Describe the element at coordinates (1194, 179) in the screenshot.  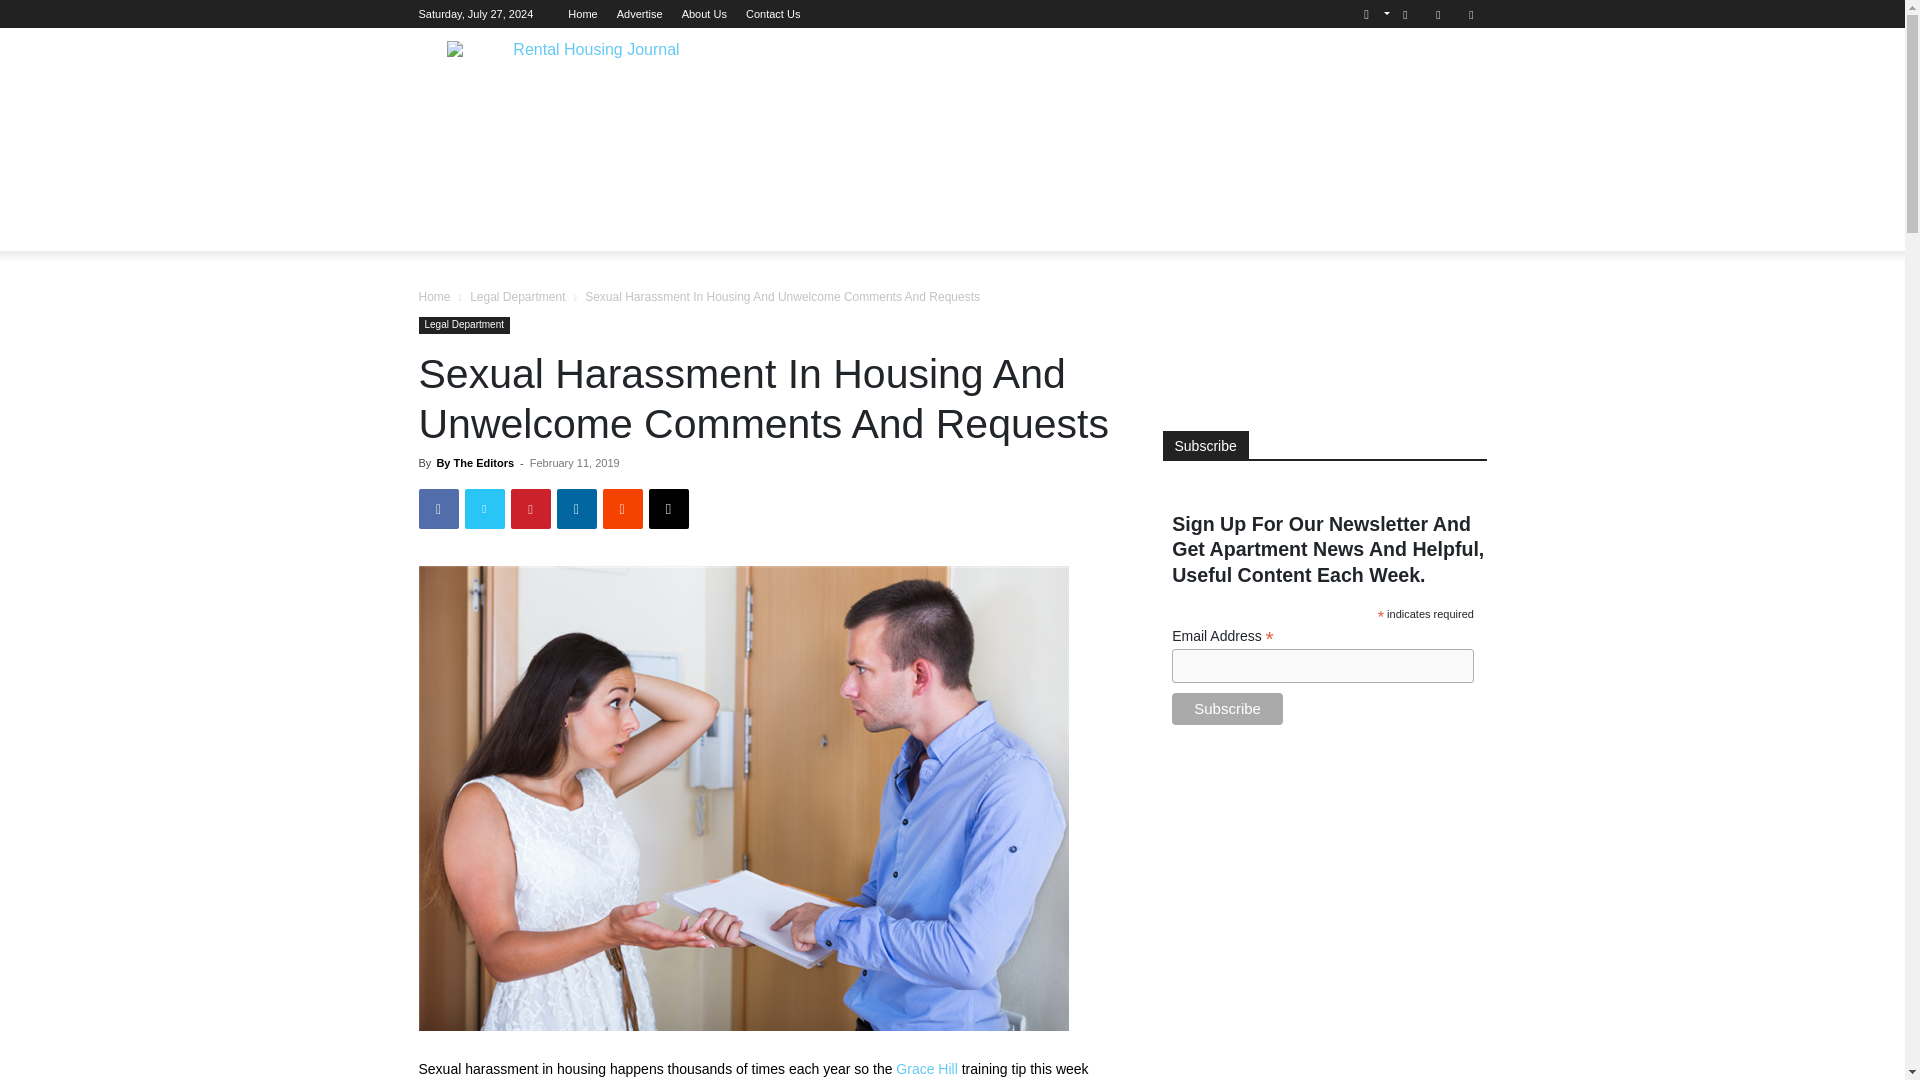
I see `PUBLICATIONS` at that location.